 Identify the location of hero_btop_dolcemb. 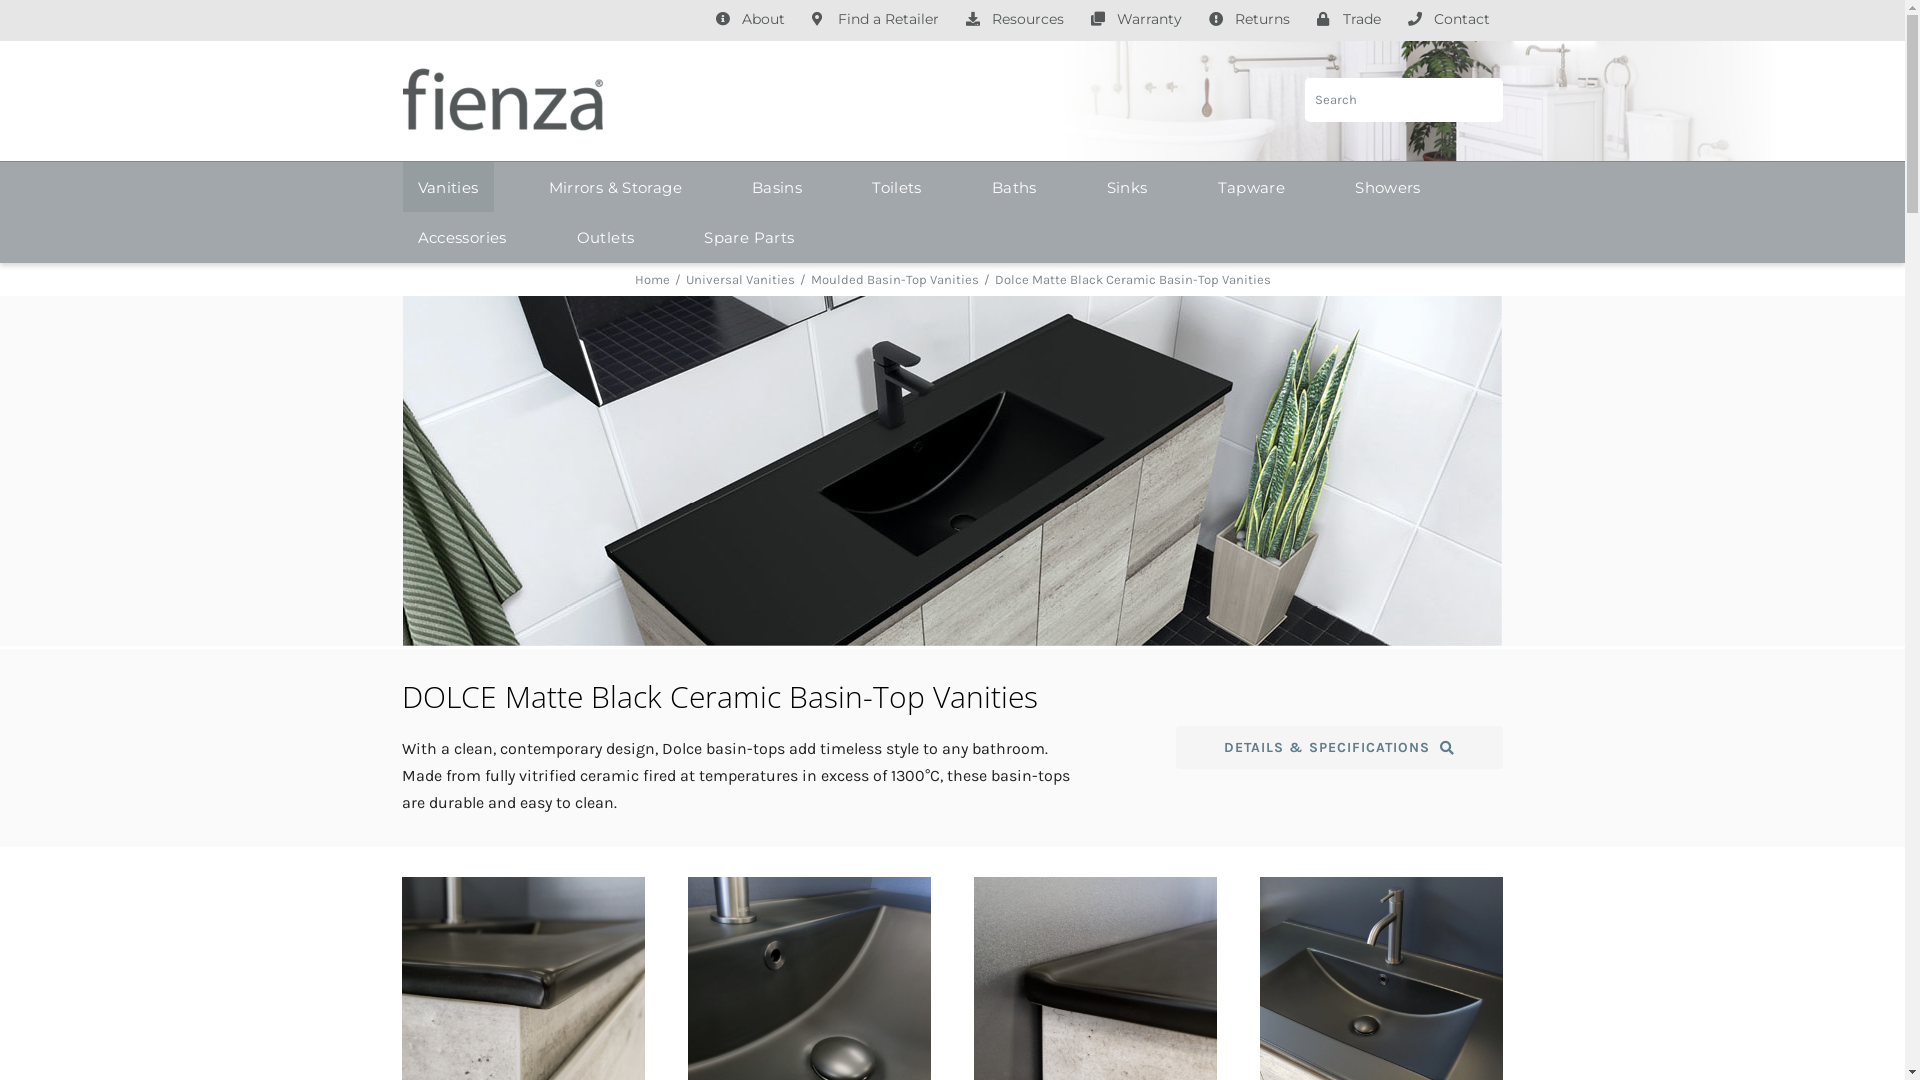
(952, 471).